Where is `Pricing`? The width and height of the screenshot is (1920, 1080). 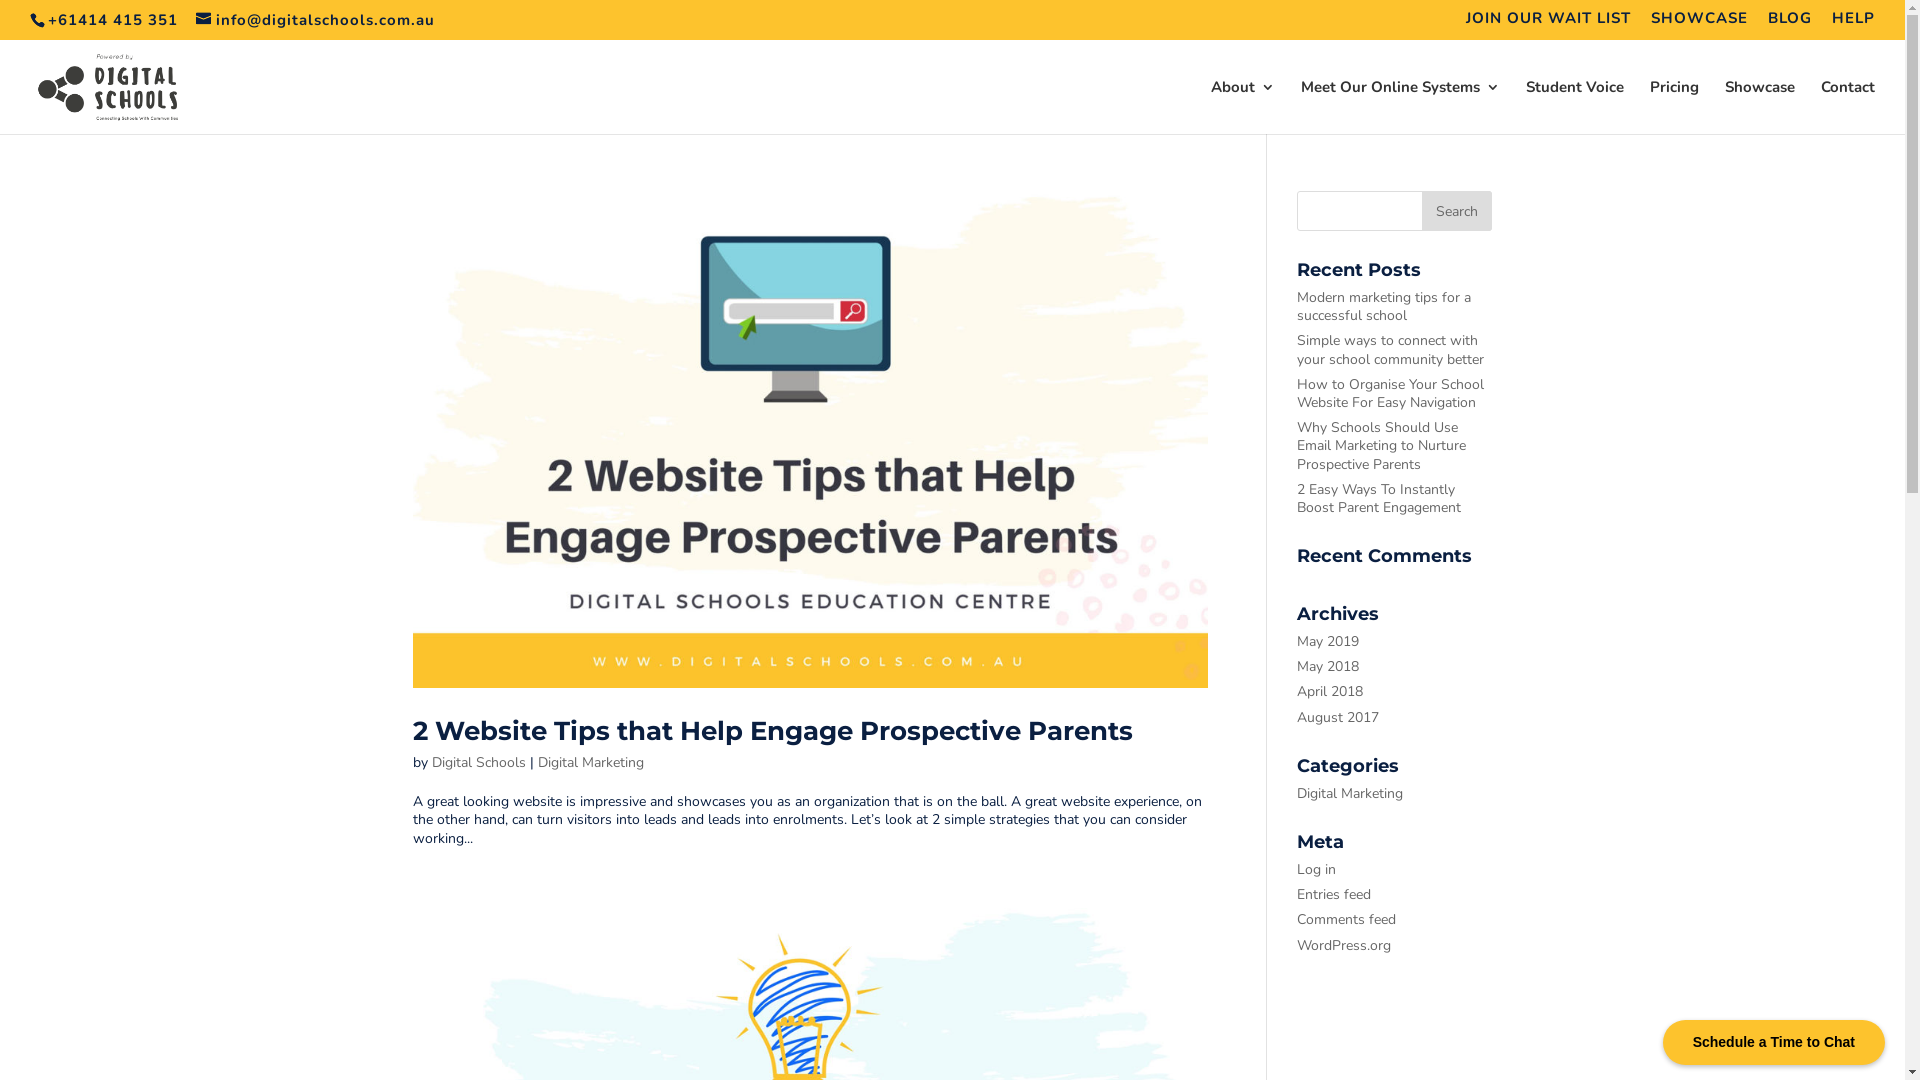
Pricing is located at coordinates (1674, 107).